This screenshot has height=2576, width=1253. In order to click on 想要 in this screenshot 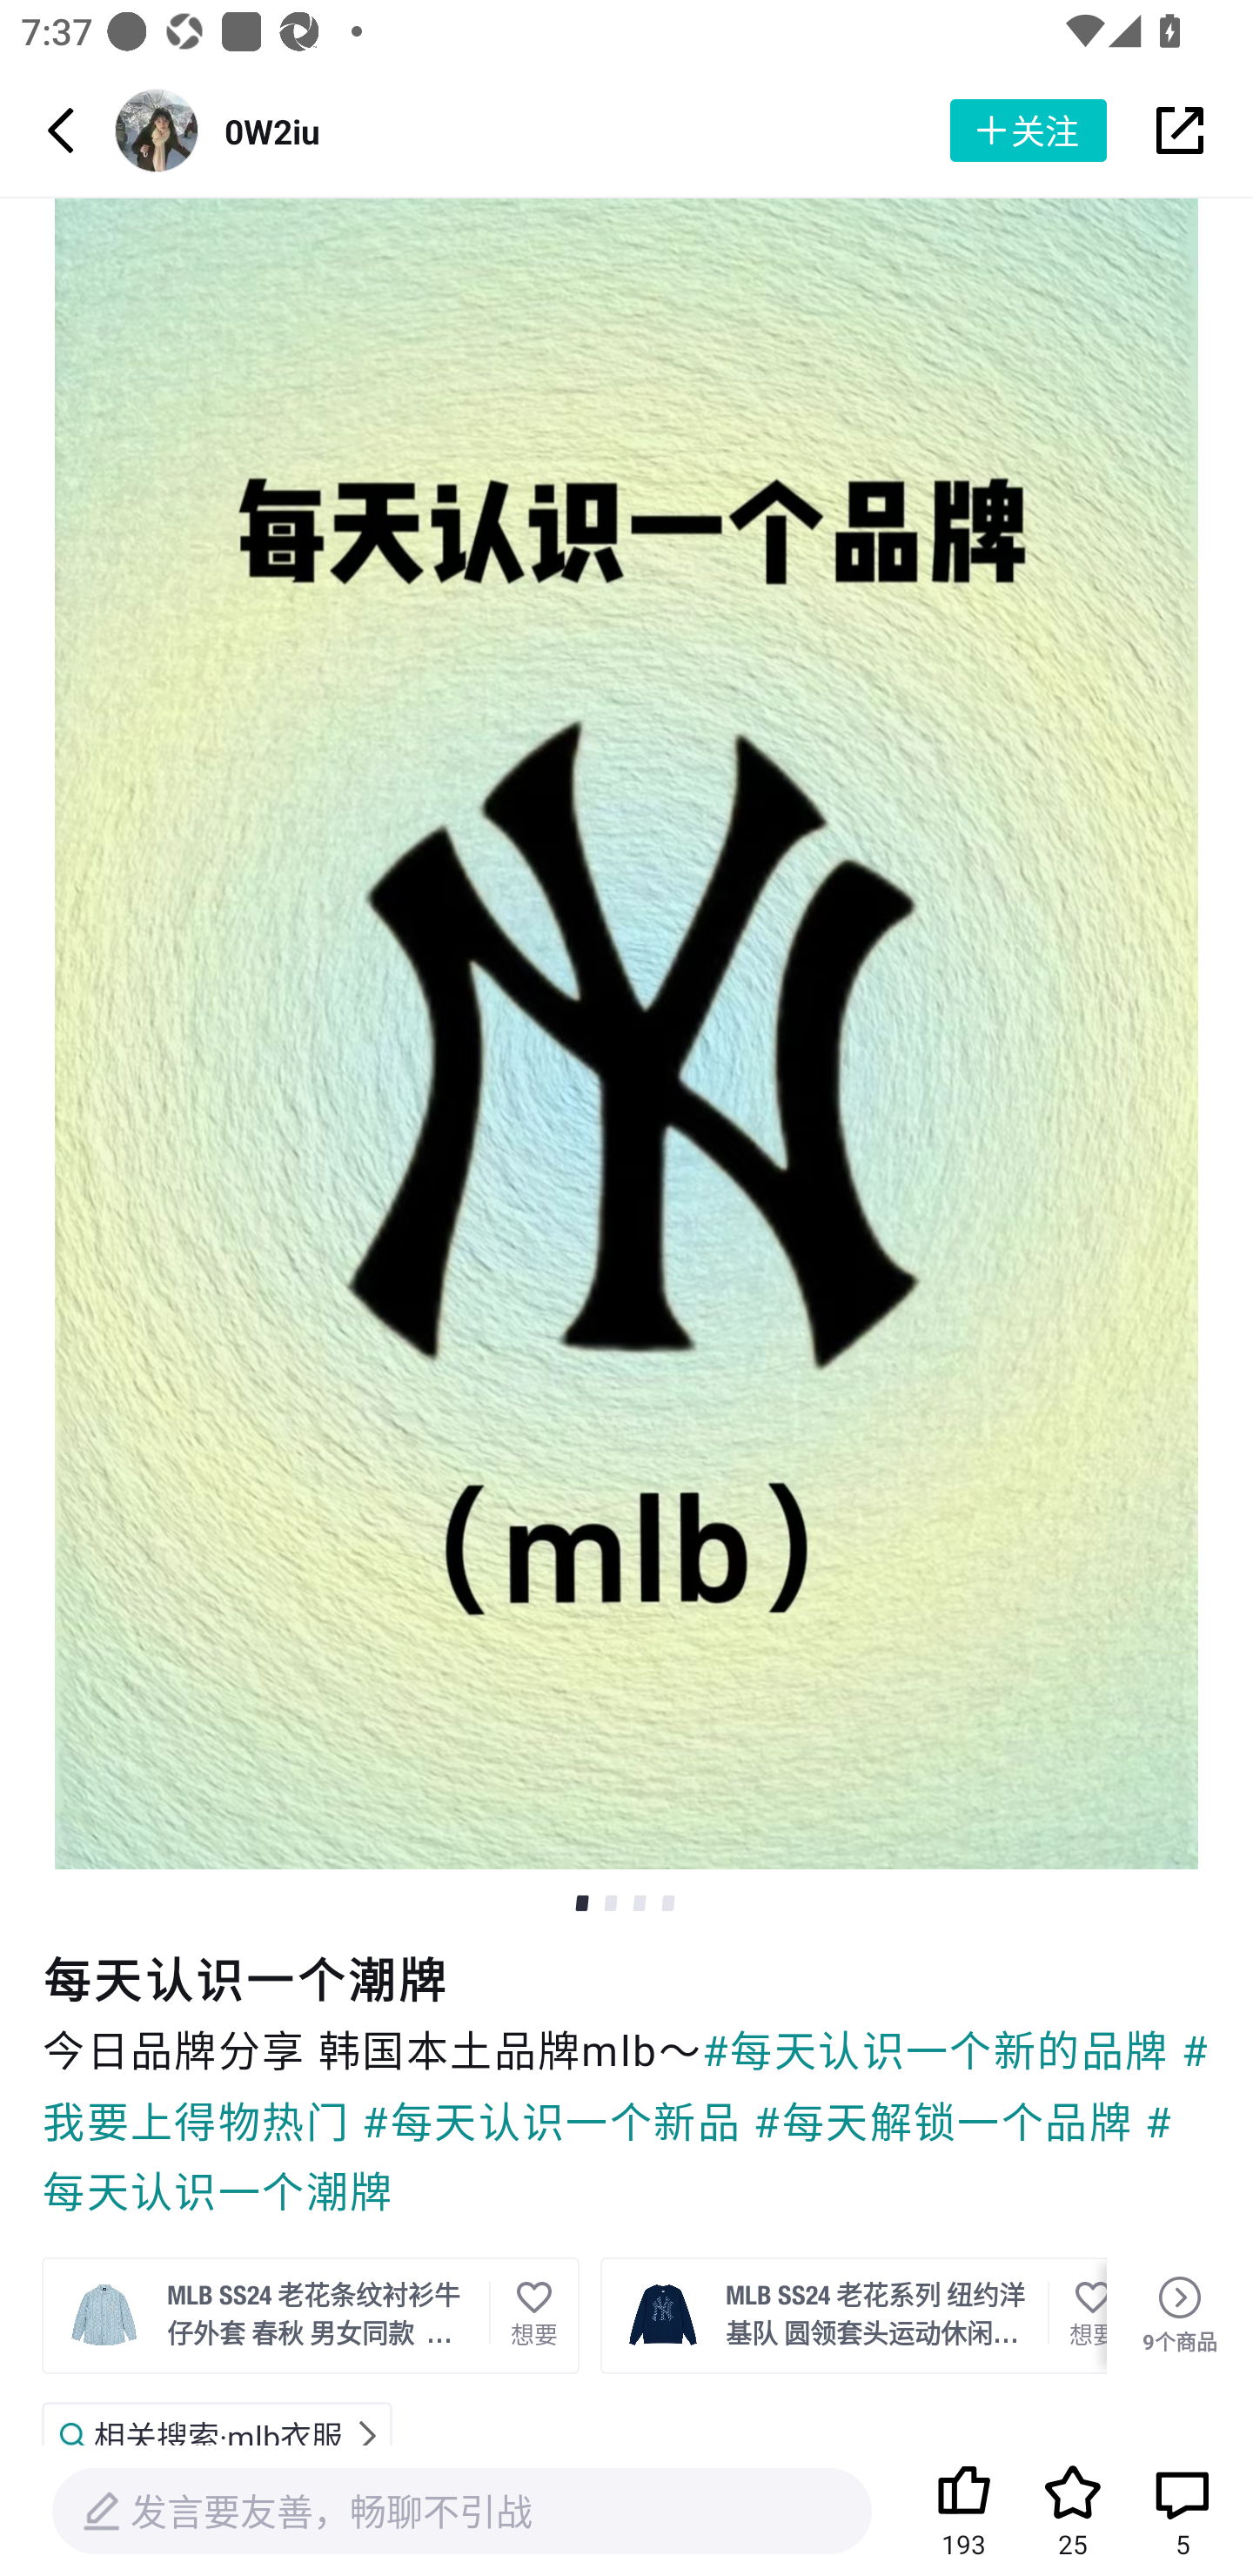, I will do `click(1077, 2314)`.